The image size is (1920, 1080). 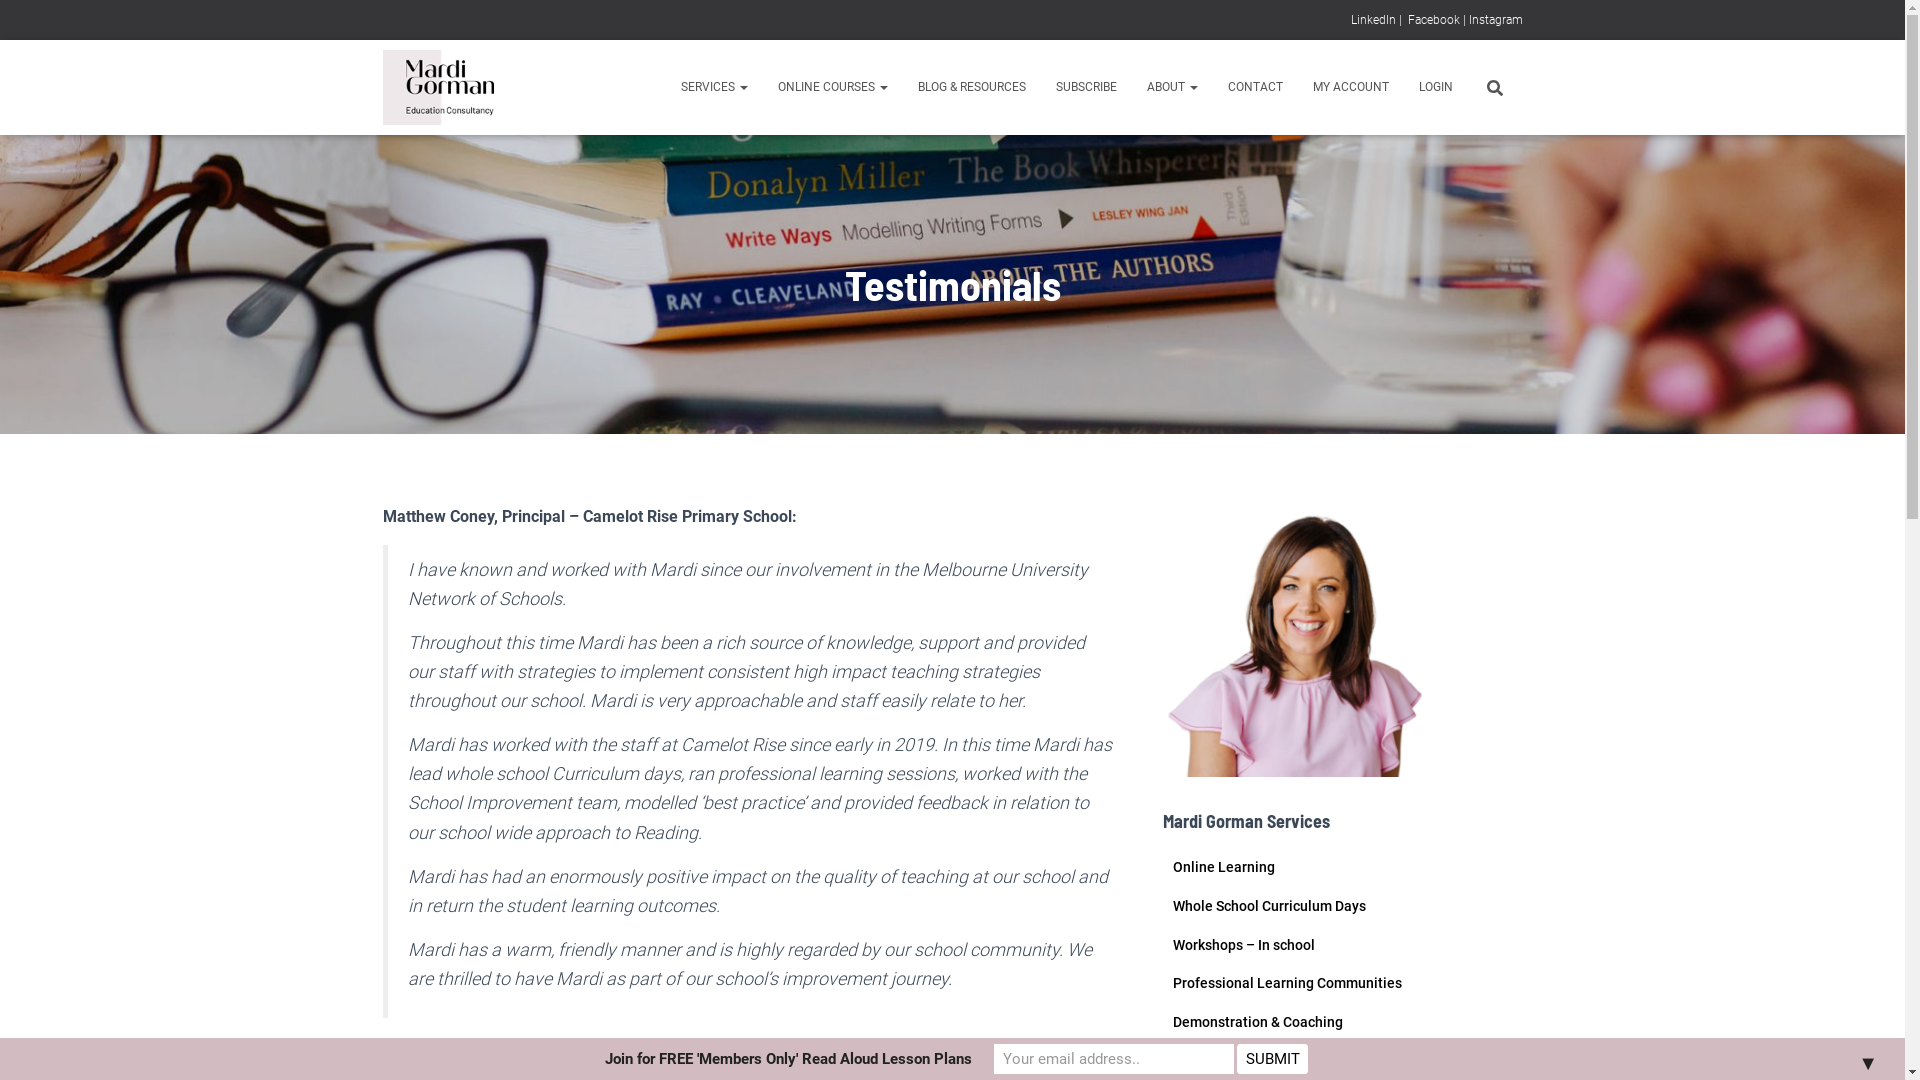 I want to click on BLOG & RESOURCES, so click(x=971, y=87).